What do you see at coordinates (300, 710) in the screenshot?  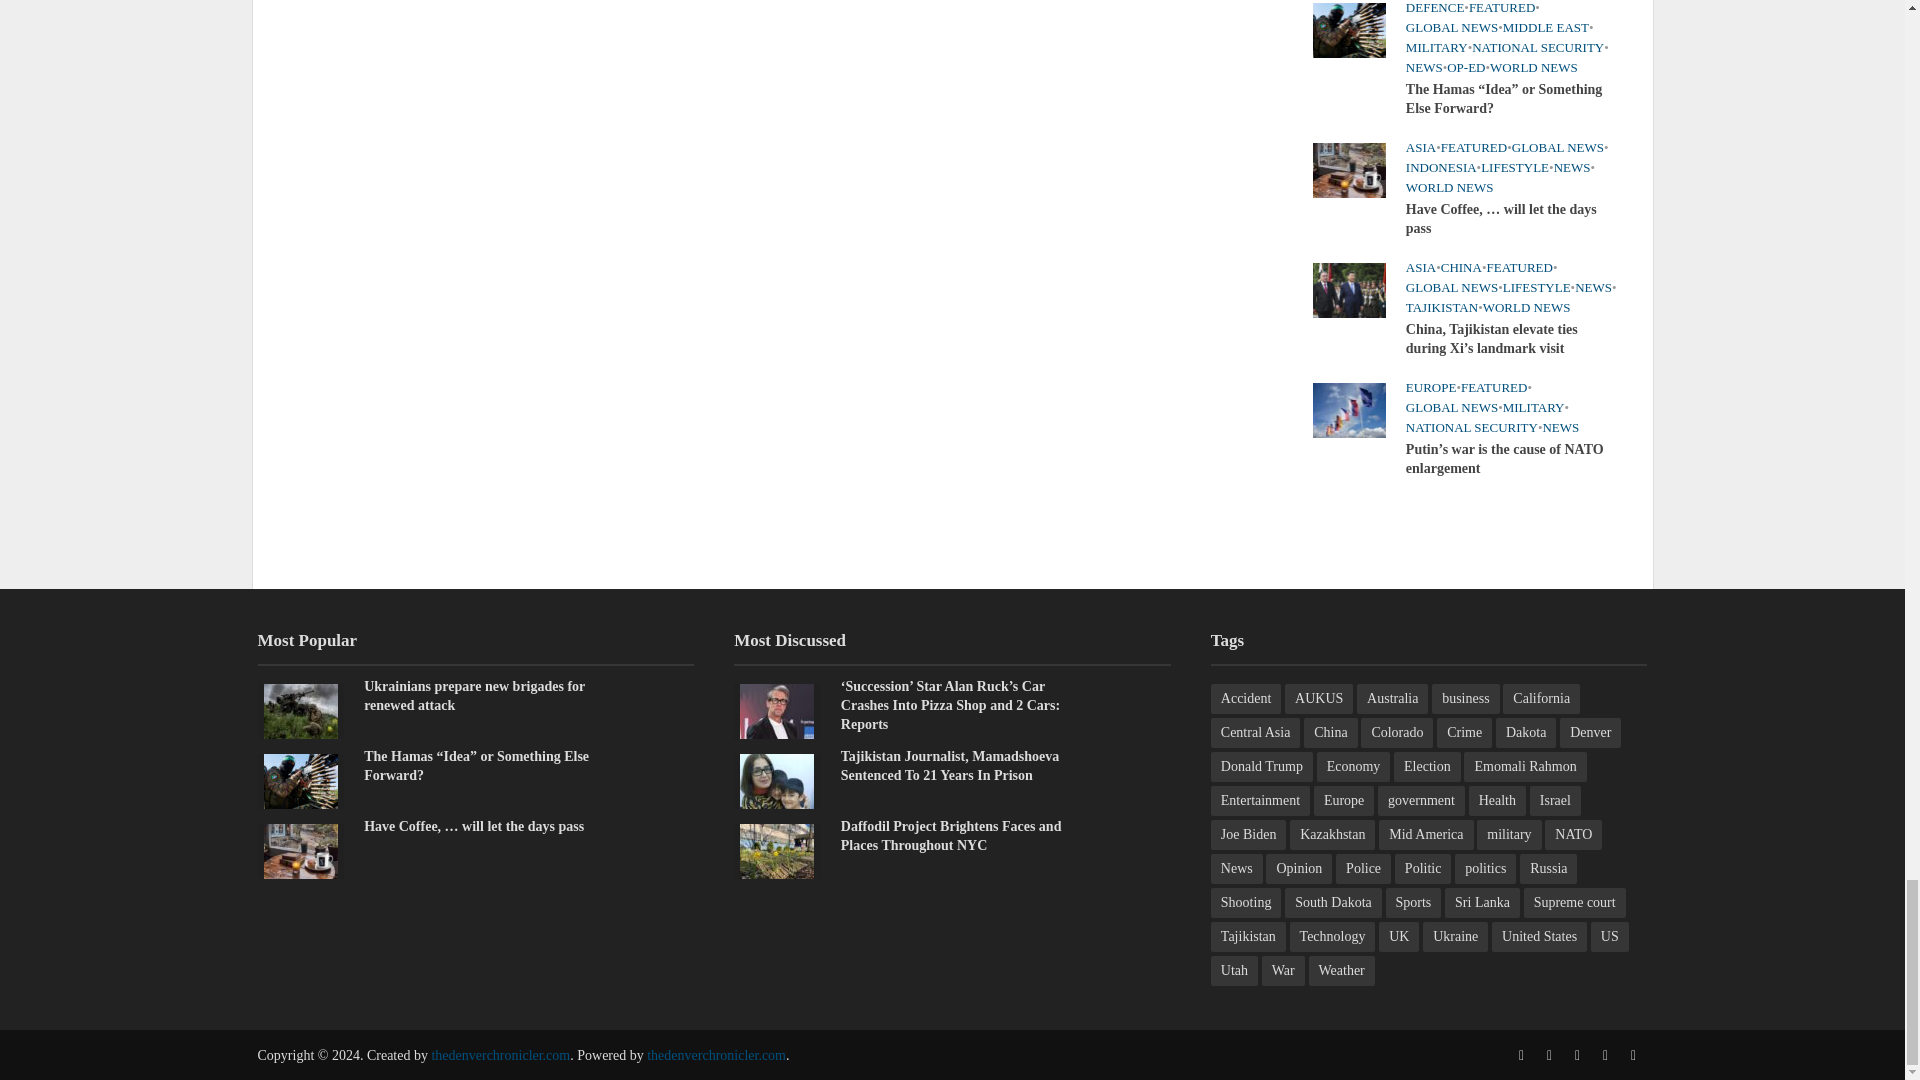 I see `Ukrainians prepare new brigades for renewed attack` at bounding box center [300, 710].